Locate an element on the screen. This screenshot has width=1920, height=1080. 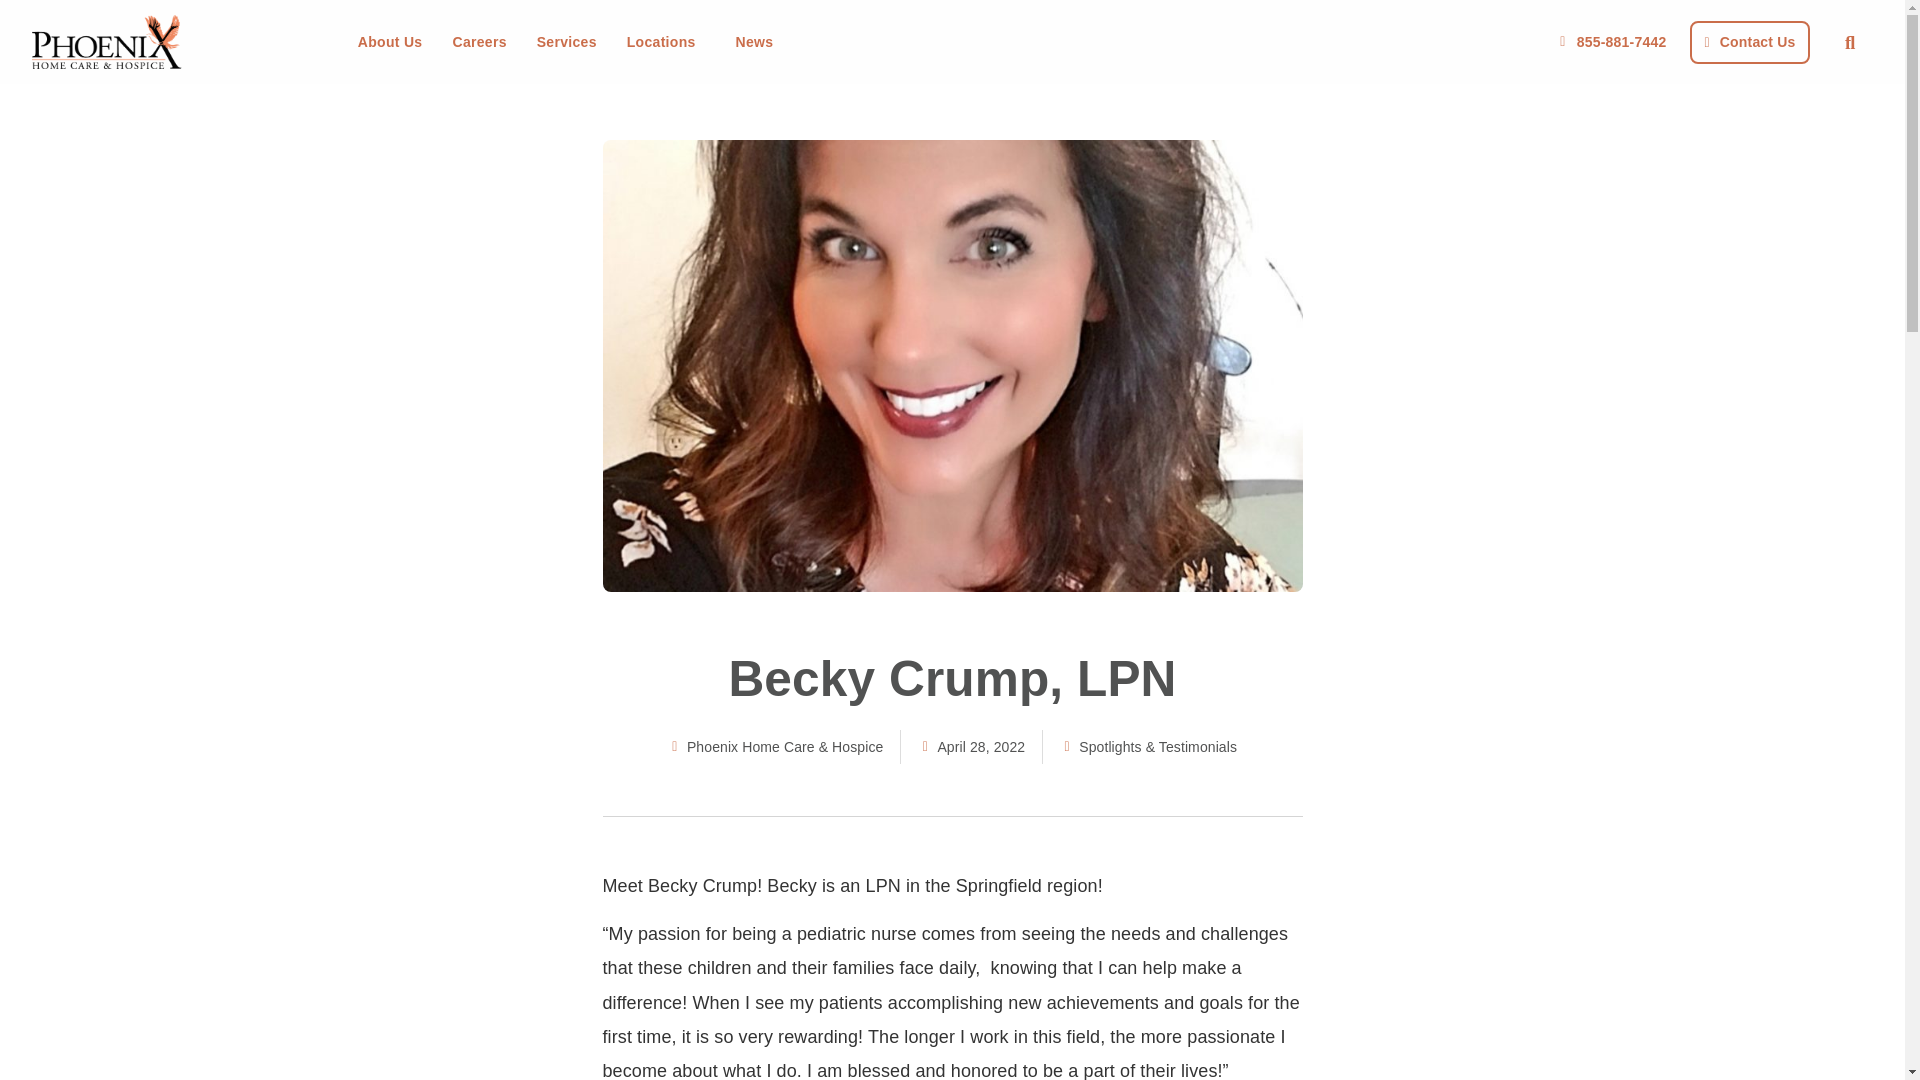
Services is located at coordinates (566, 42).